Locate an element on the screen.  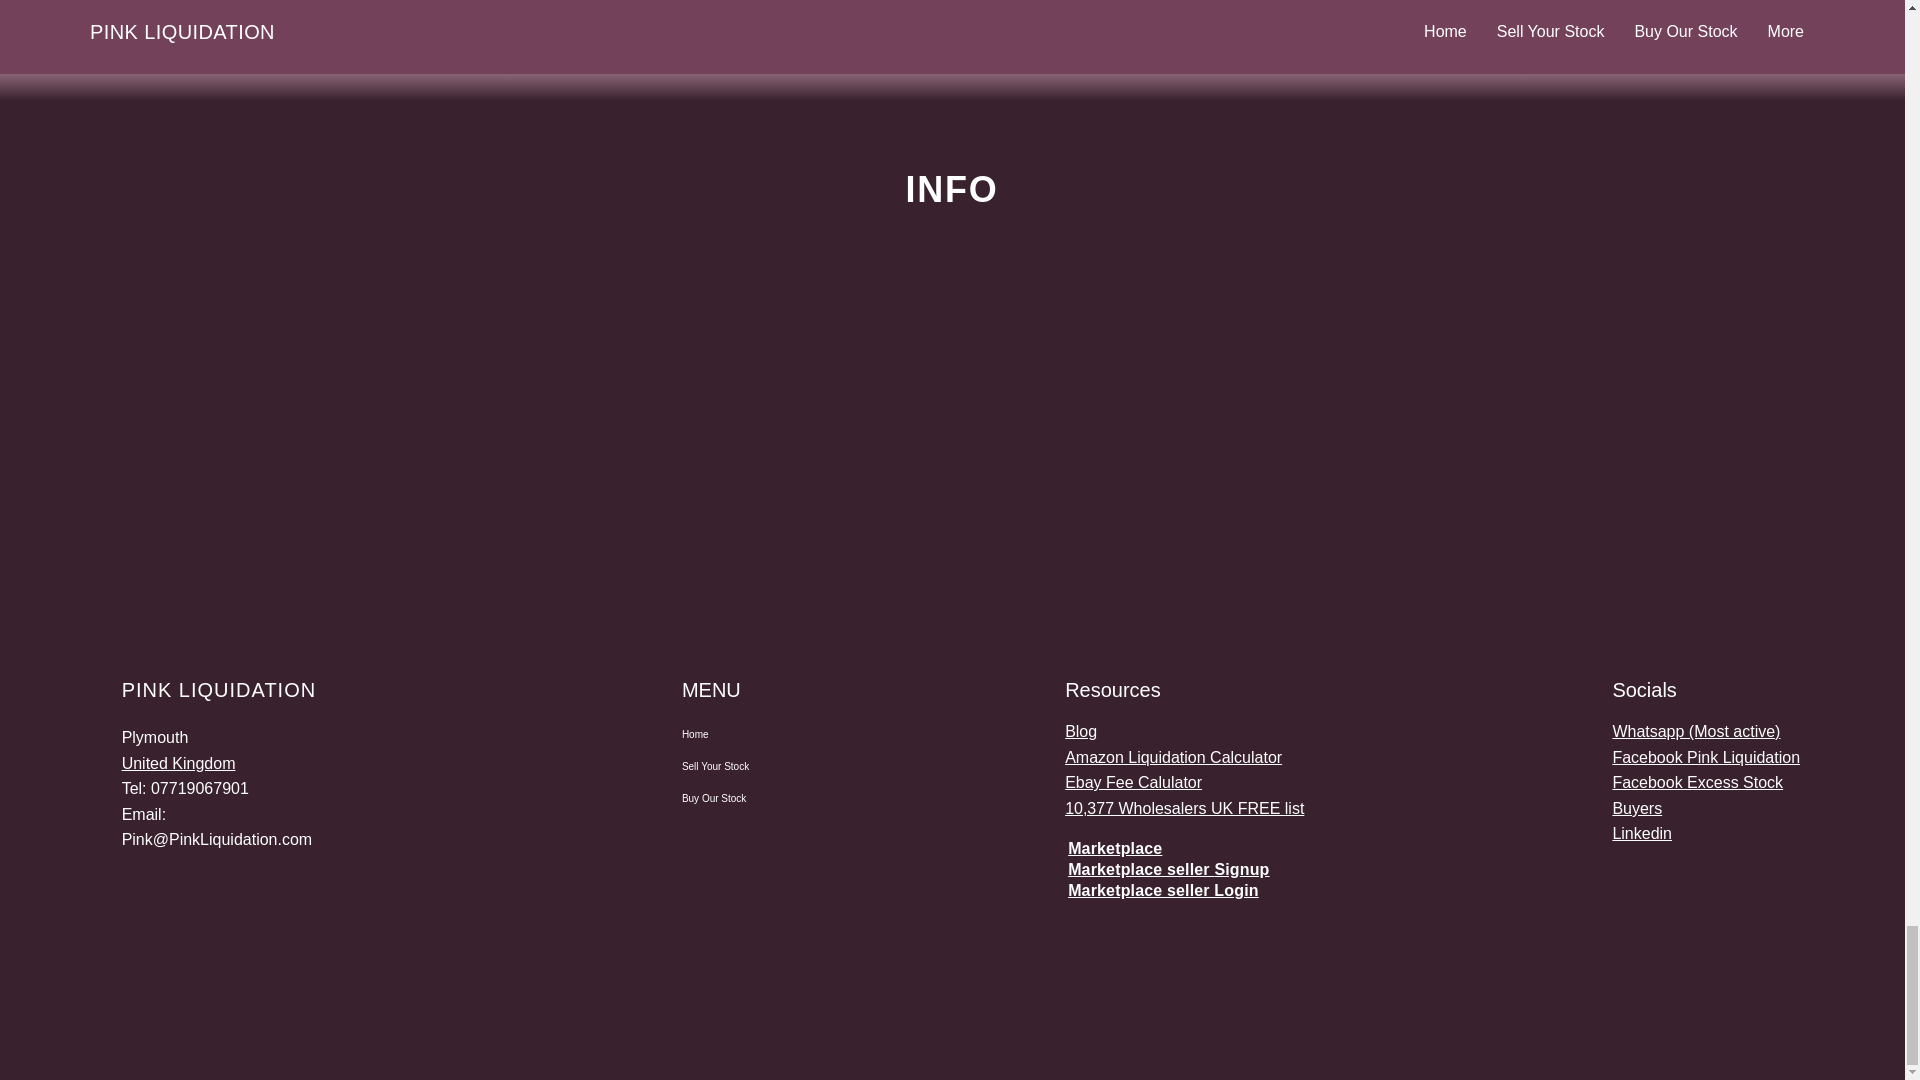
Buy Our Stock is located at coordinates (751, 799).